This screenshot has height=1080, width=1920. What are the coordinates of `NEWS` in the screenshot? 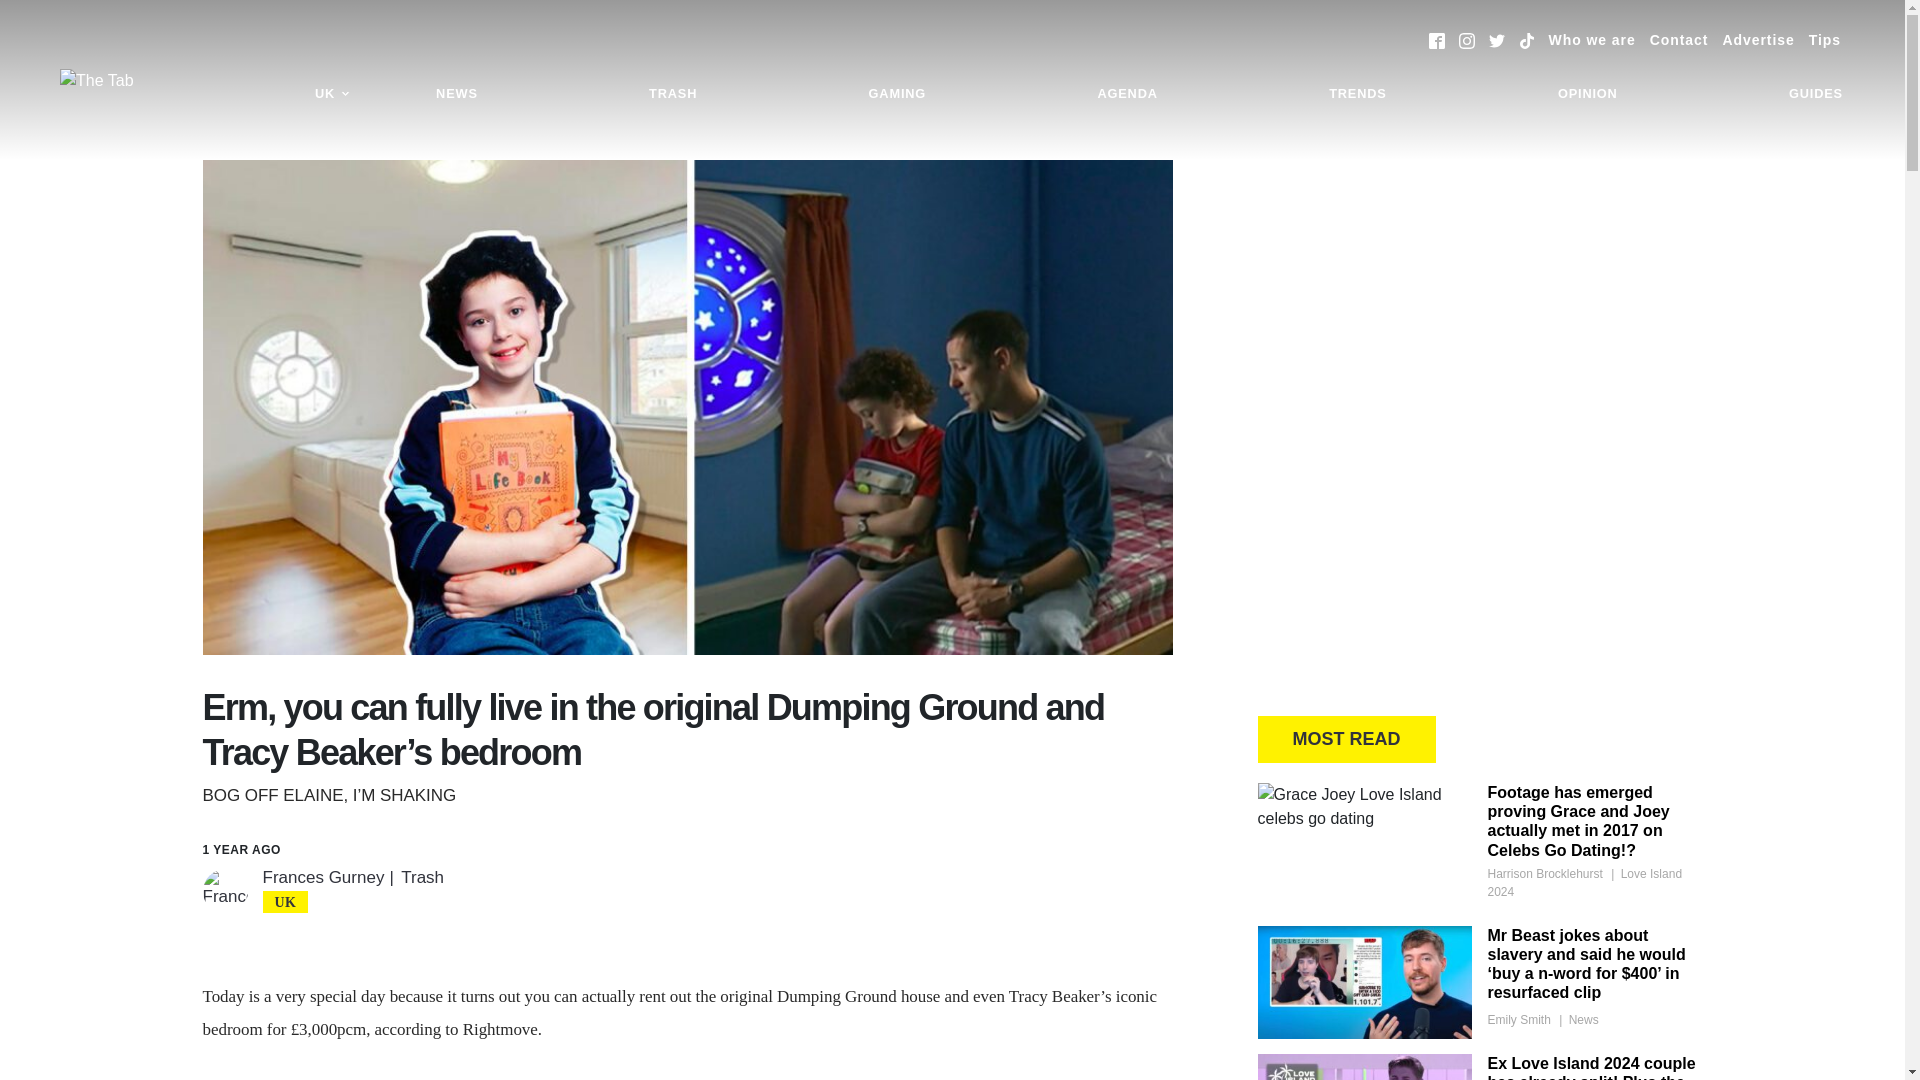 It's located at (456, 94).